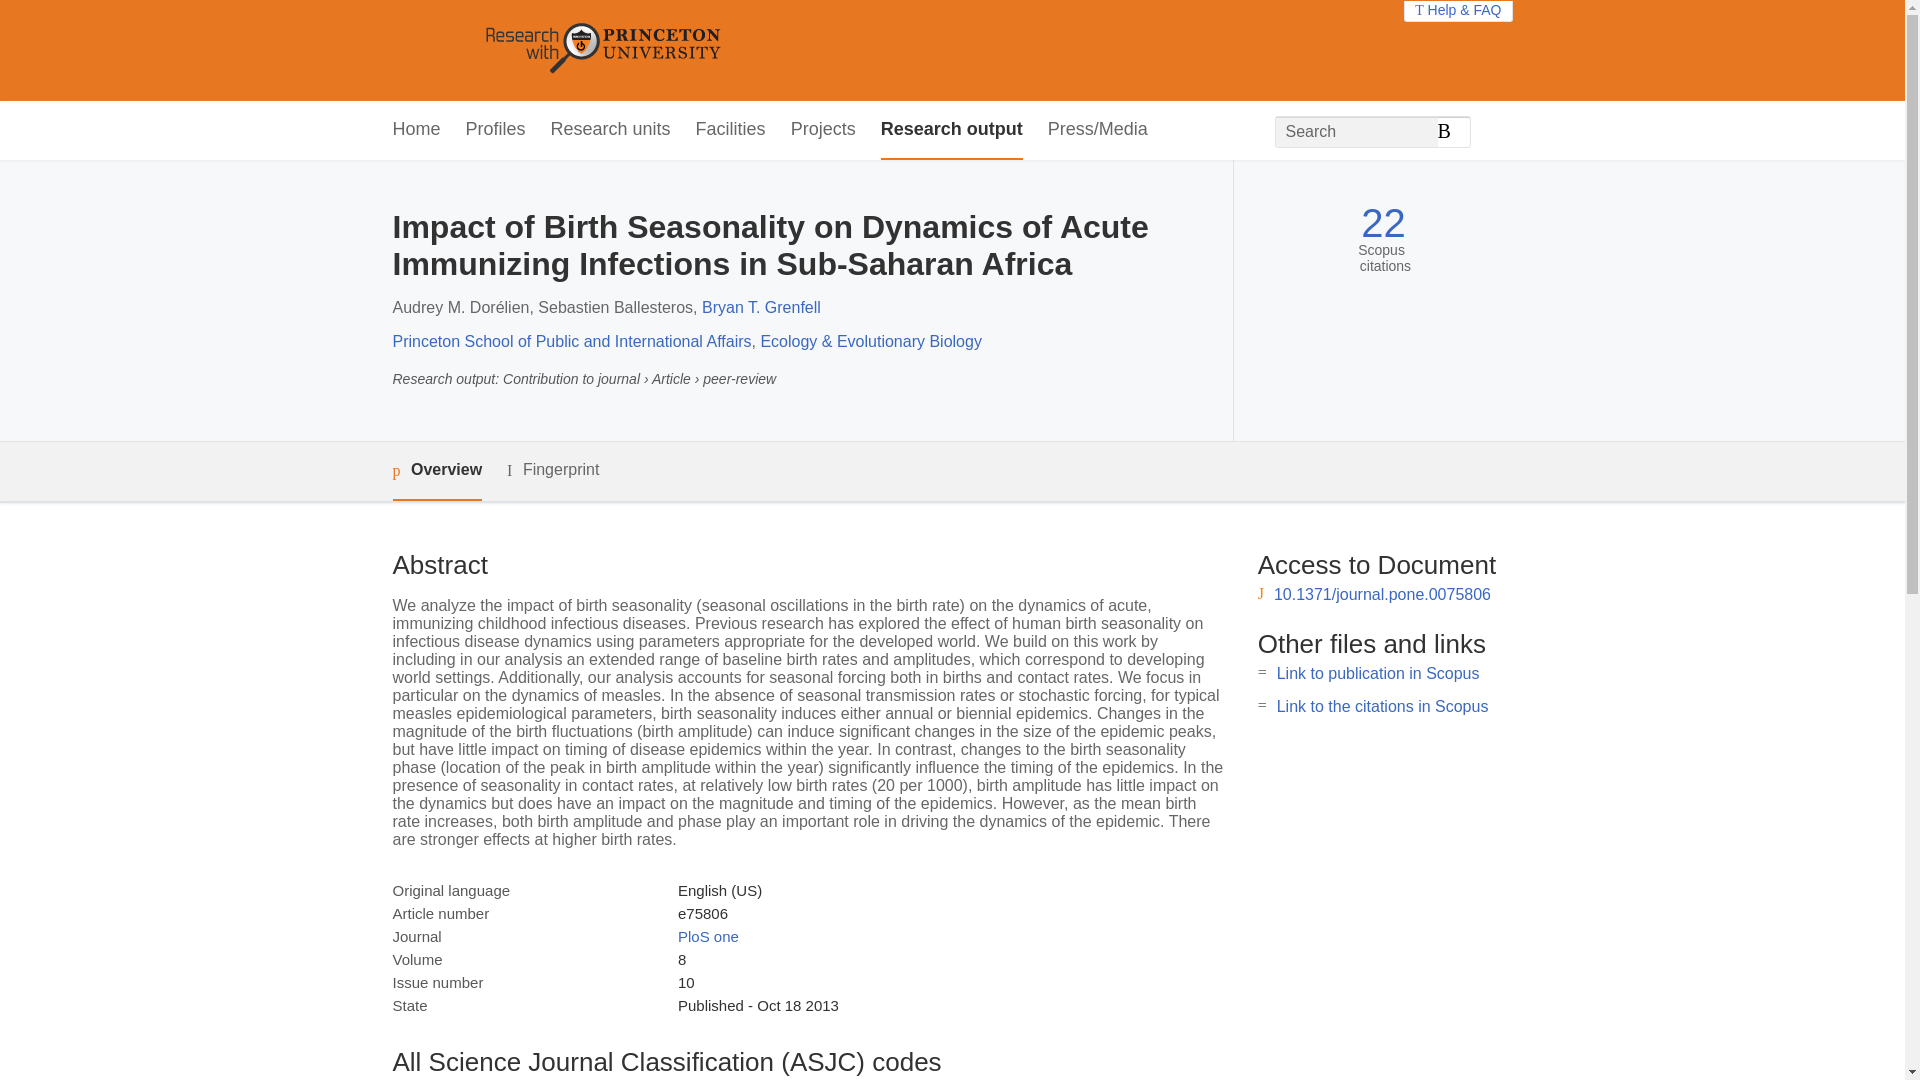 Image resolution: width=1920 pixels, height=1080 pixels. What do you see at coordinates (708, 936) in the screenshot?
I see `PloS one` at bounding box center [708, 936].